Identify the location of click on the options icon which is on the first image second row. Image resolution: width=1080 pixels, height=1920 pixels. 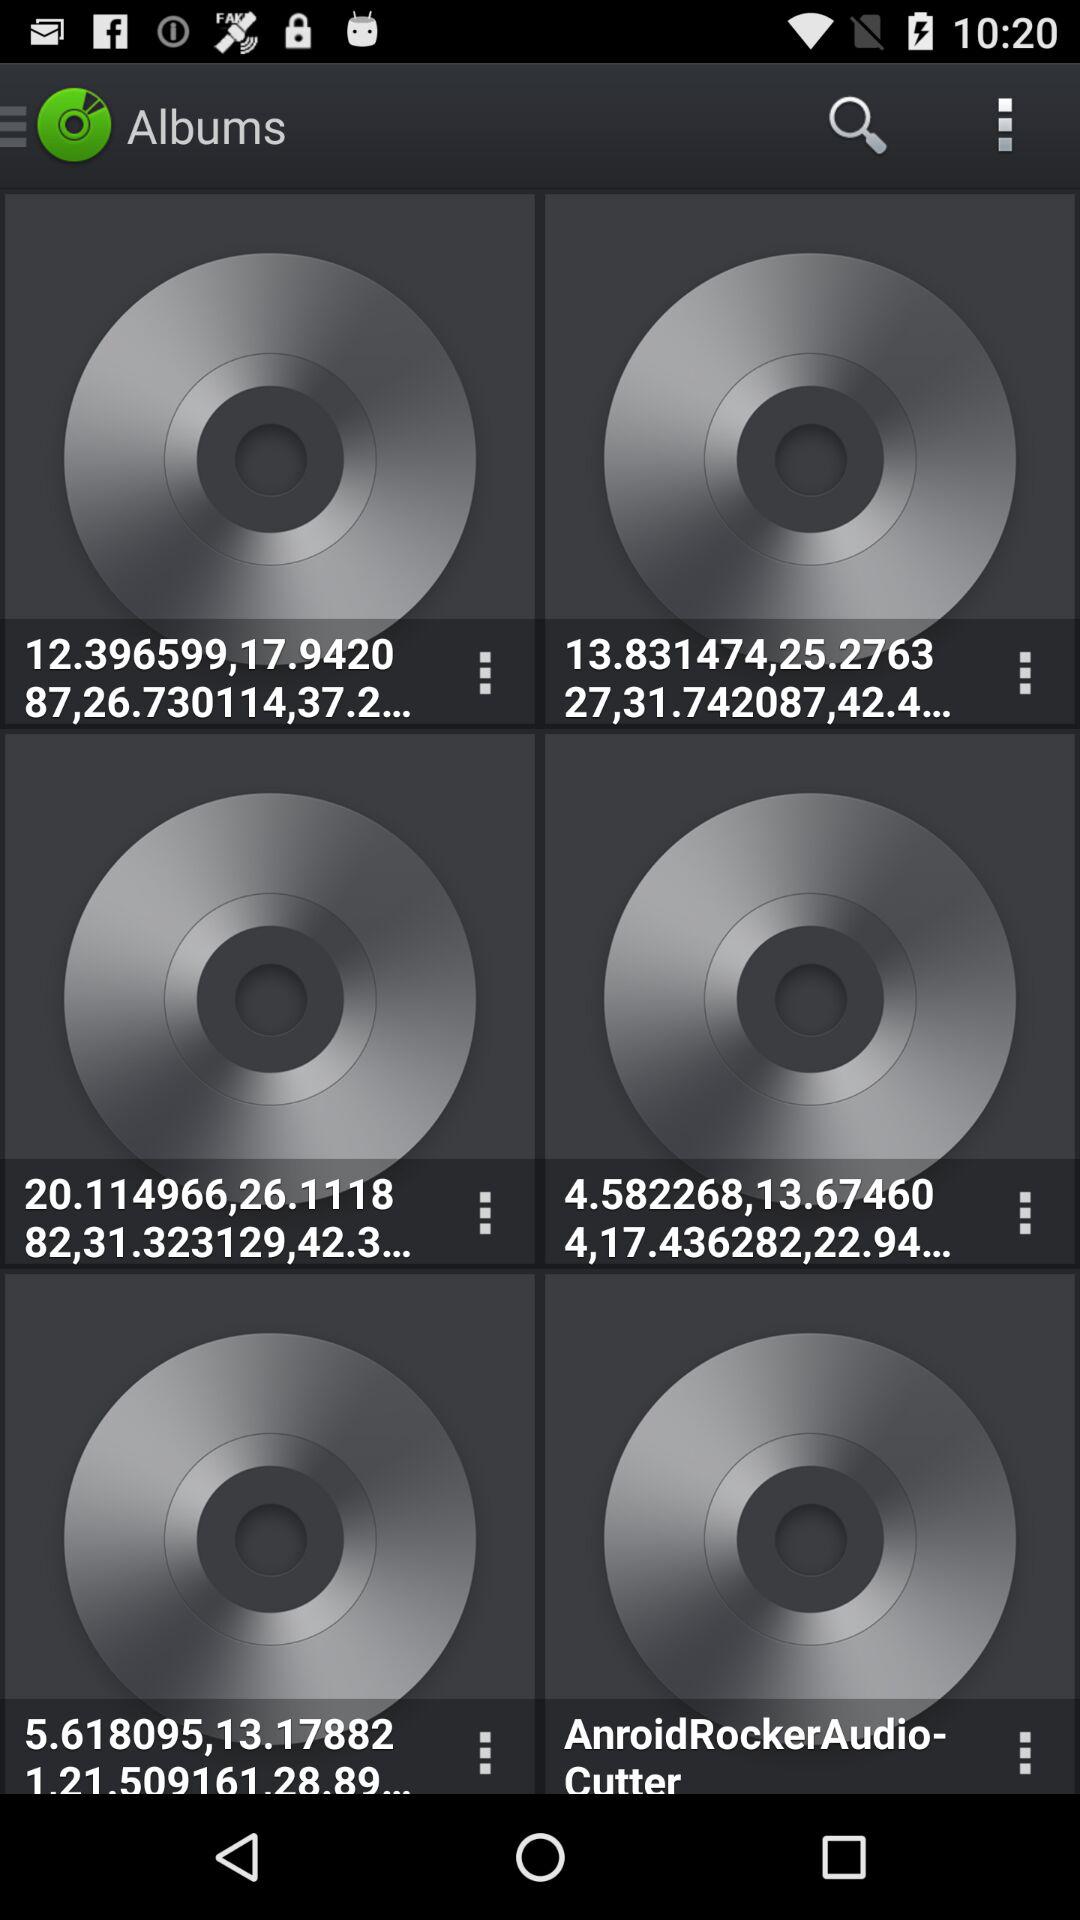
(484, 1214).